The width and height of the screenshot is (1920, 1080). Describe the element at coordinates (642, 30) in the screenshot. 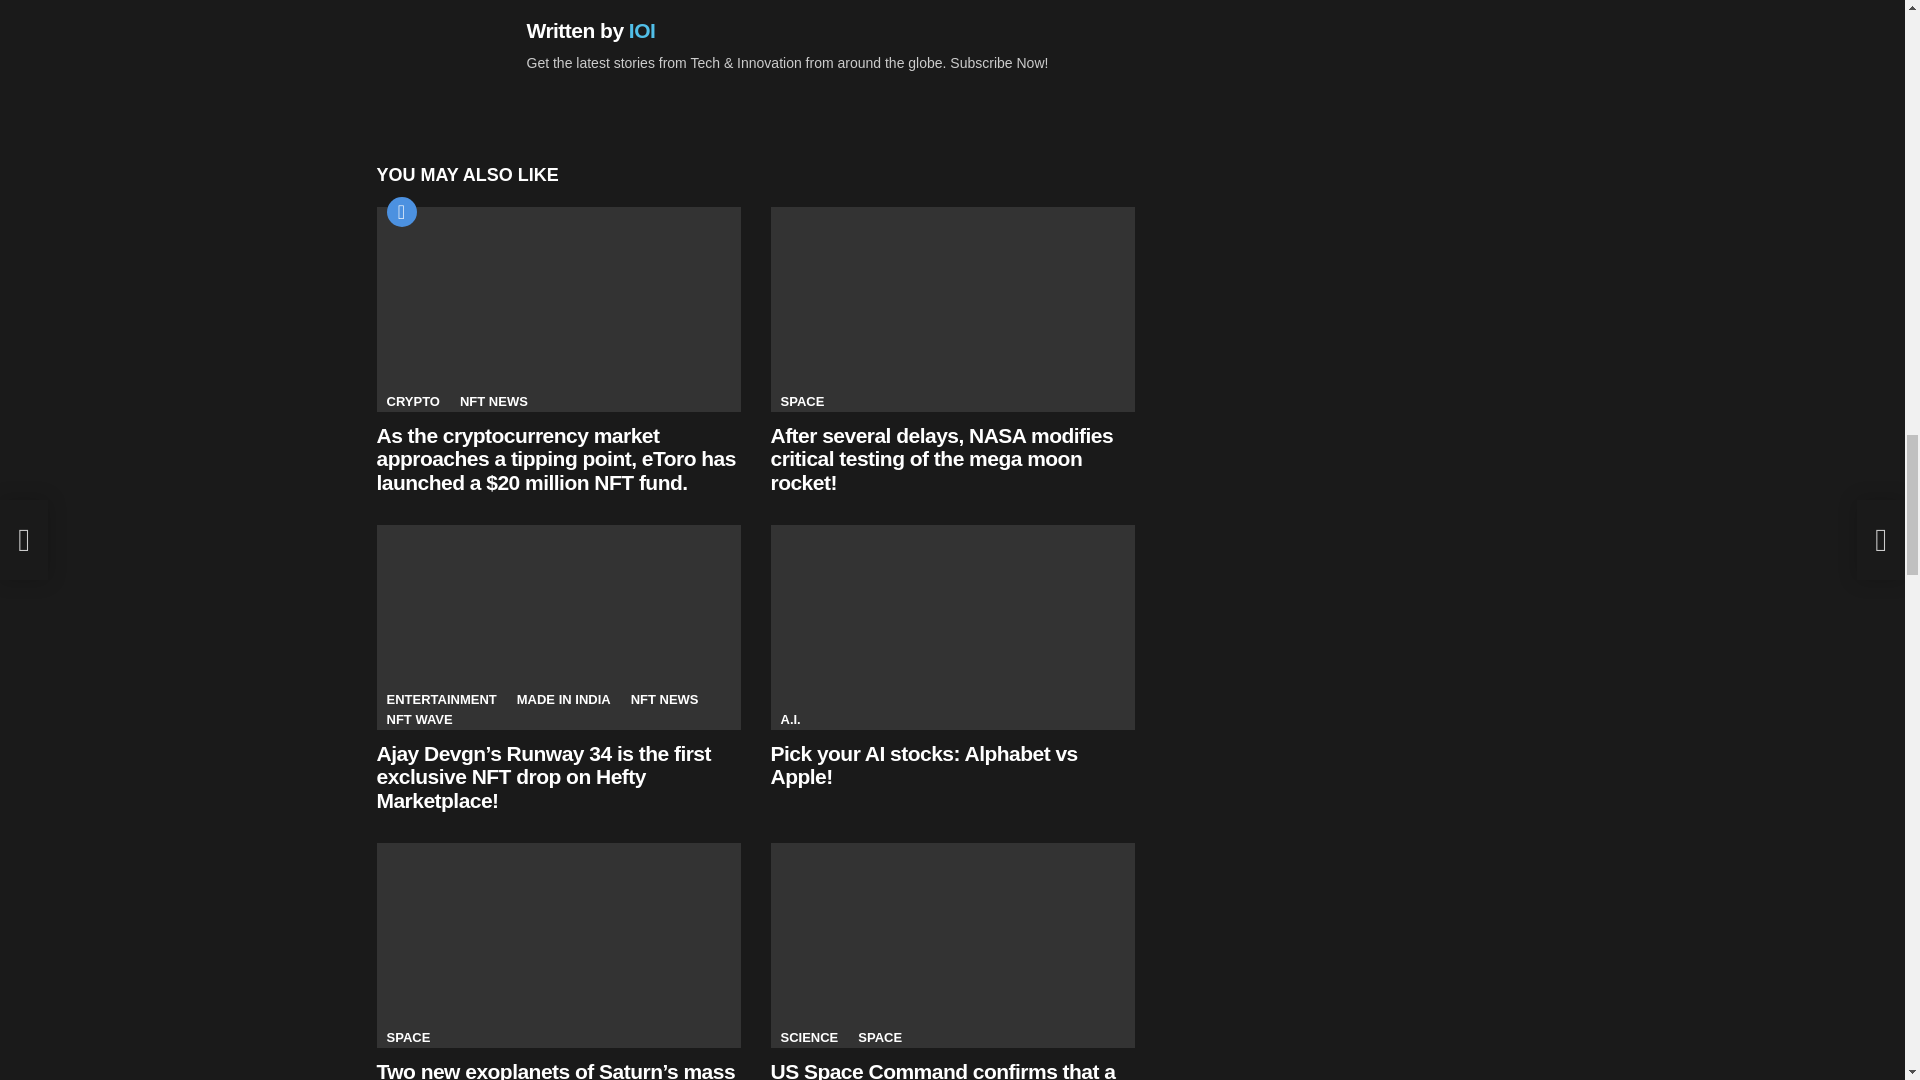

I see `IOI` at that location.